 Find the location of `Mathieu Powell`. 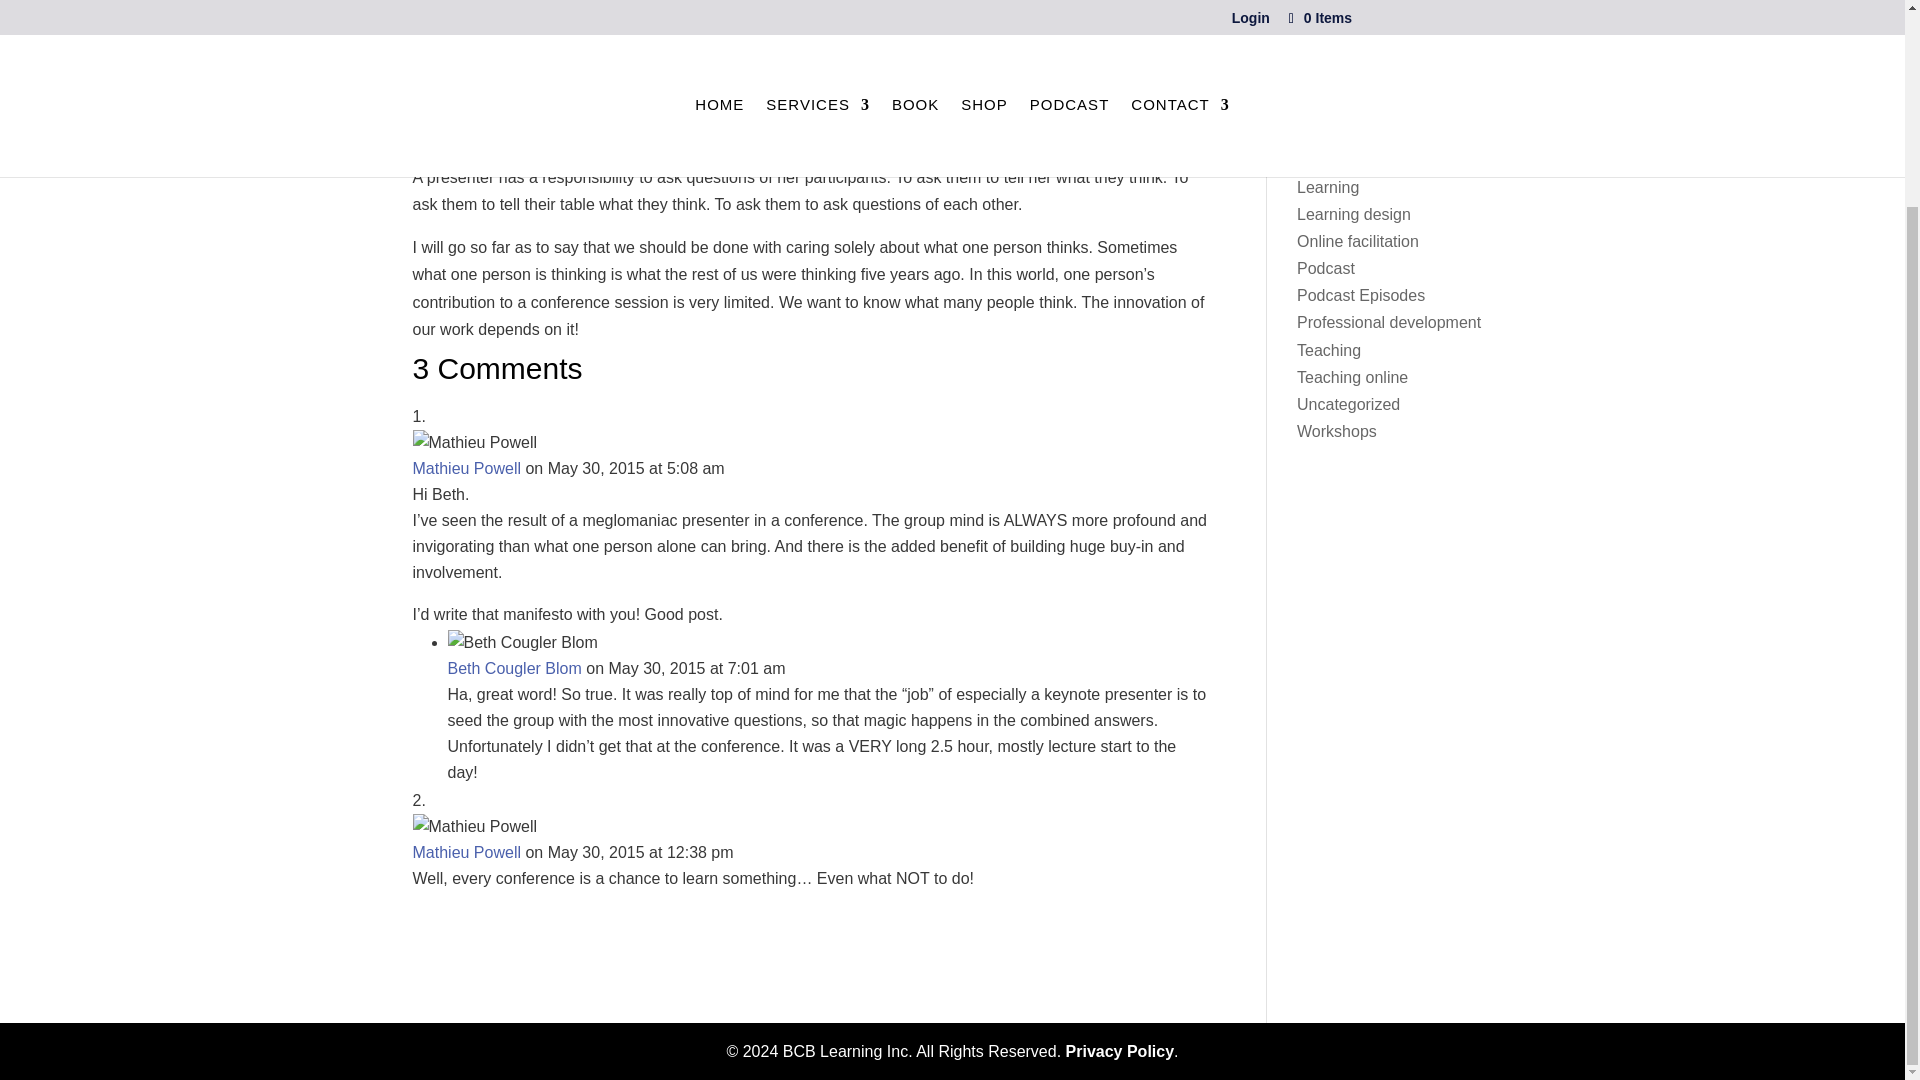

Mathieu Powell is located at coordinates (466, 468).